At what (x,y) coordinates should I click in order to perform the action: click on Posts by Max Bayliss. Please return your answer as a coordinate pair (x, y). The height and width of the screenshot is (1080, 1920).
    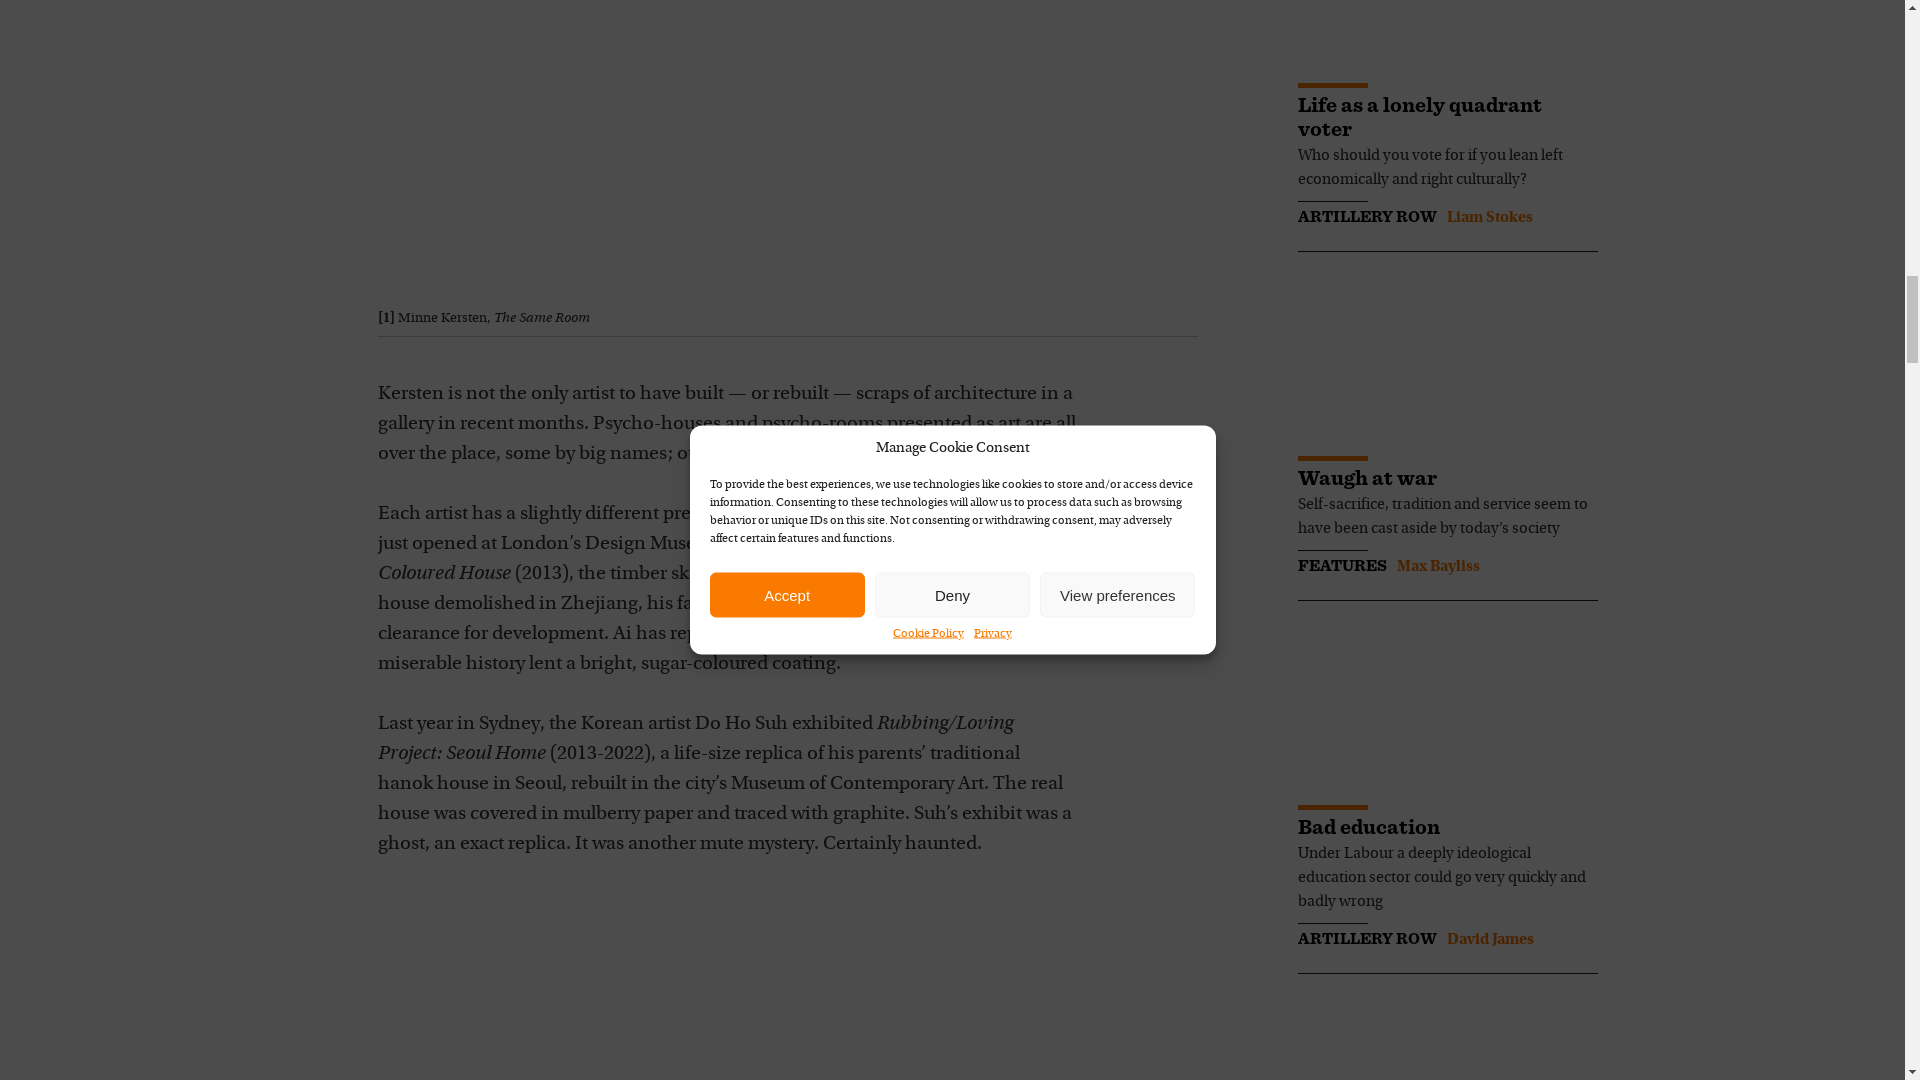
    Looking at the image, I should click on (1436, 566).